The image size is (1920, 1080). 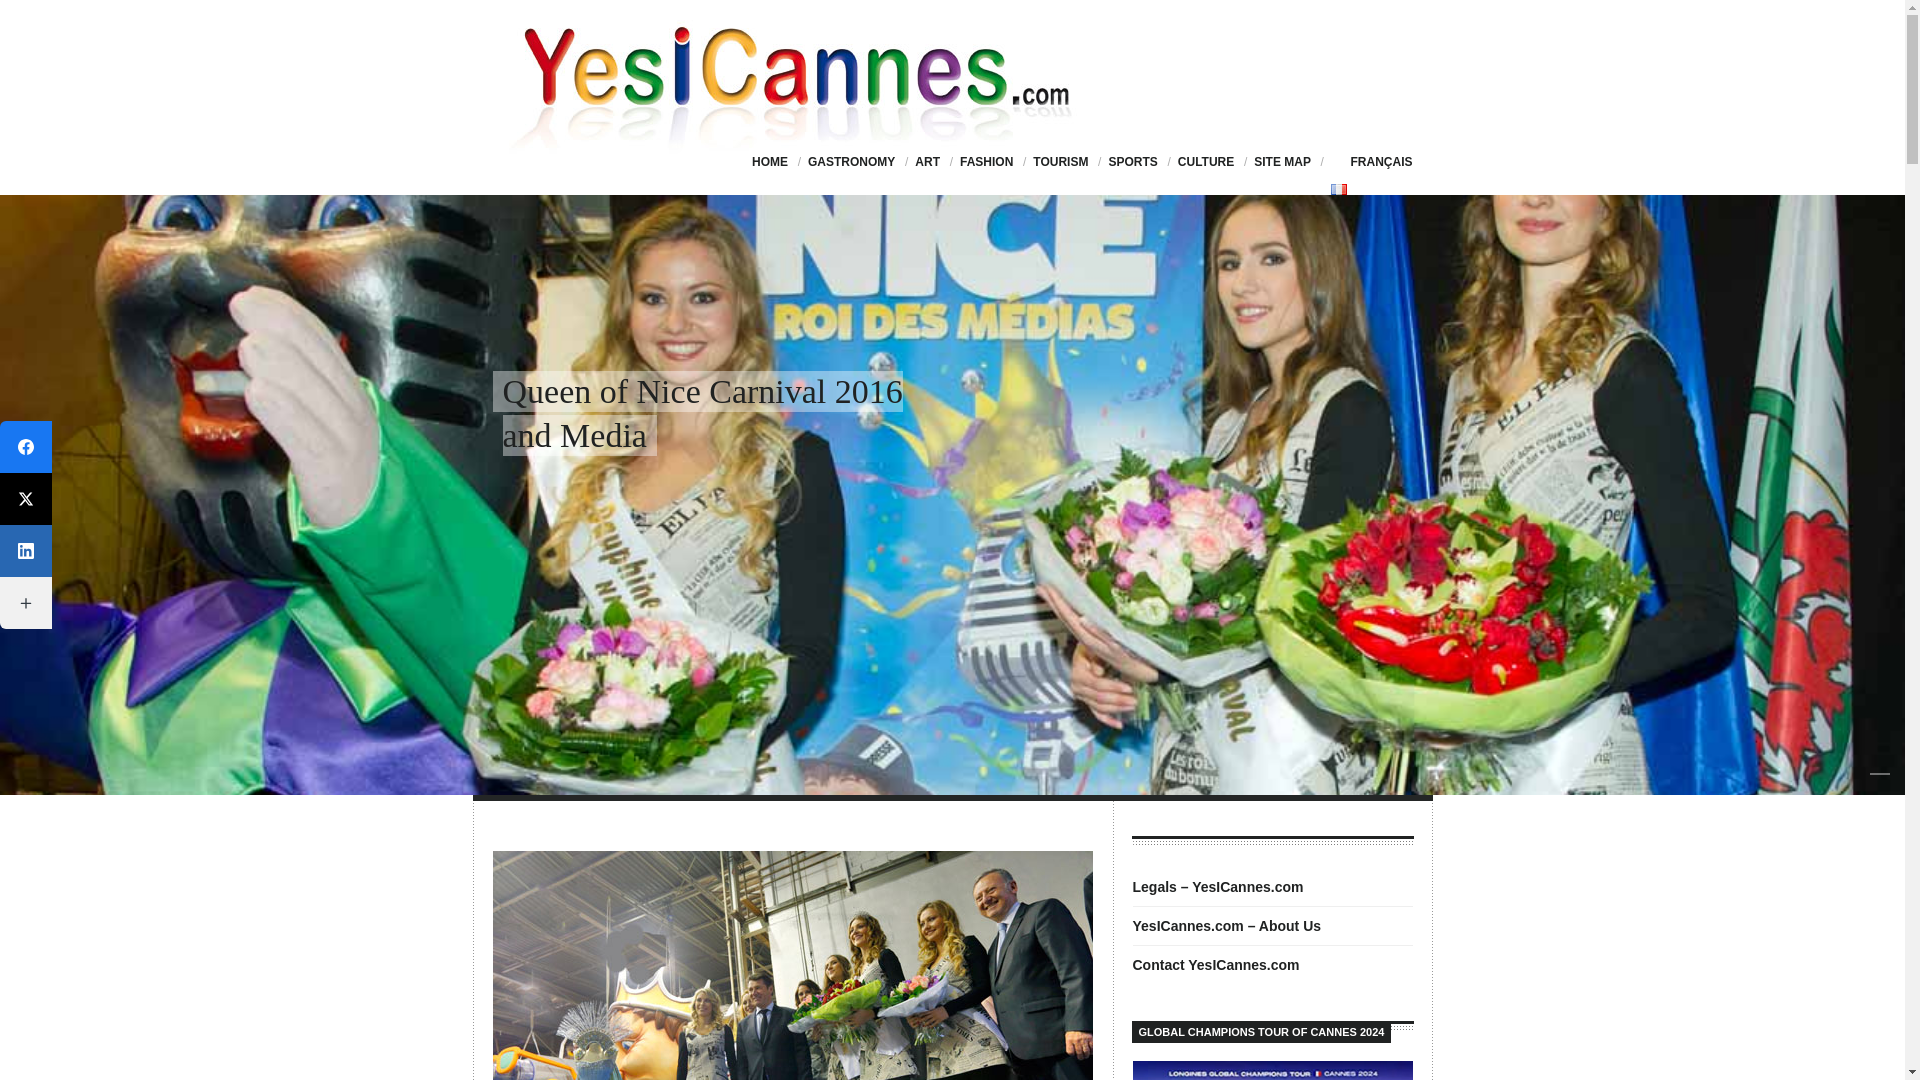 What do you see at coordinates (1060, 162) in the screenshot?
I see `TOURISM` at bounding box center [1060, 162].